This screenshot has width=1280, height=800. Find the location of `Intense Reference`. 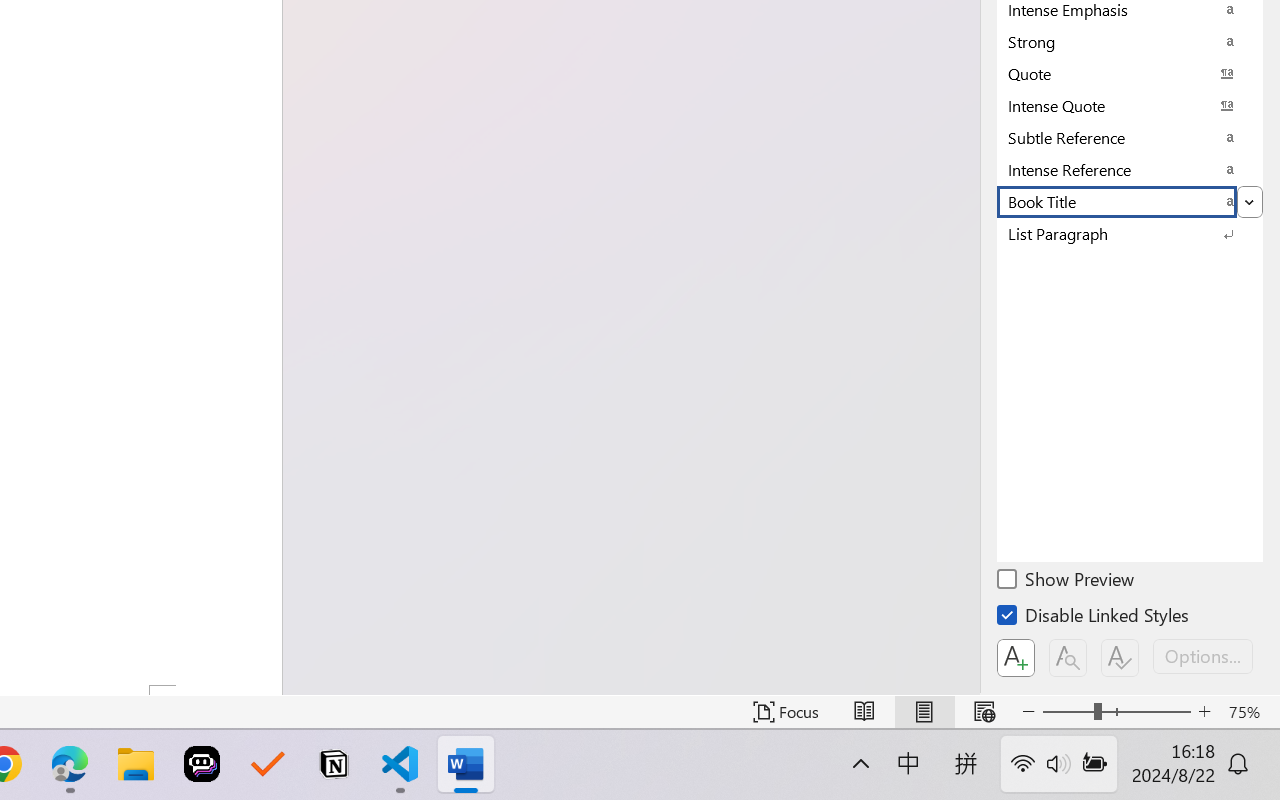

Intense Reference is located at coordinates (1130, 169).